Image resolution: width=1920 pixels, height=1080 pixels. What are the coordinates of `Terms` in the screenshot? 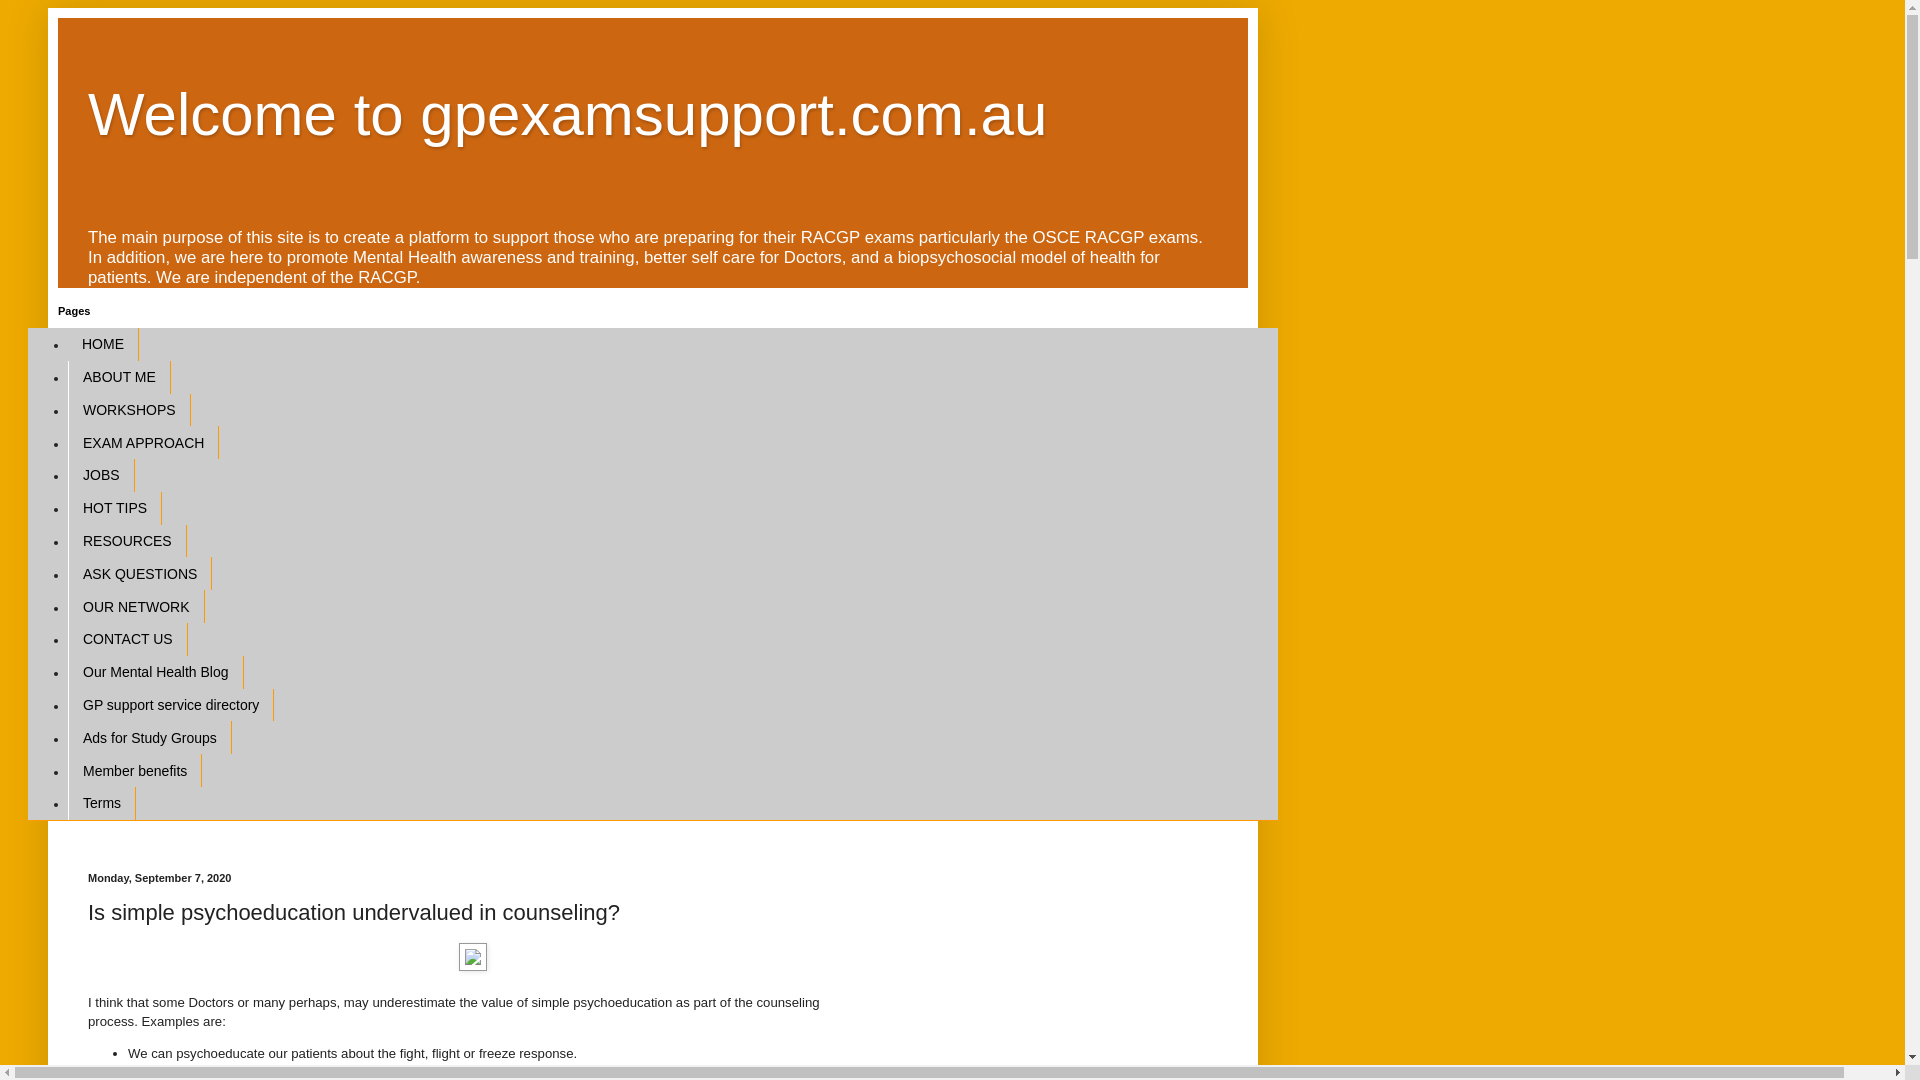 It's located at (102, 804).